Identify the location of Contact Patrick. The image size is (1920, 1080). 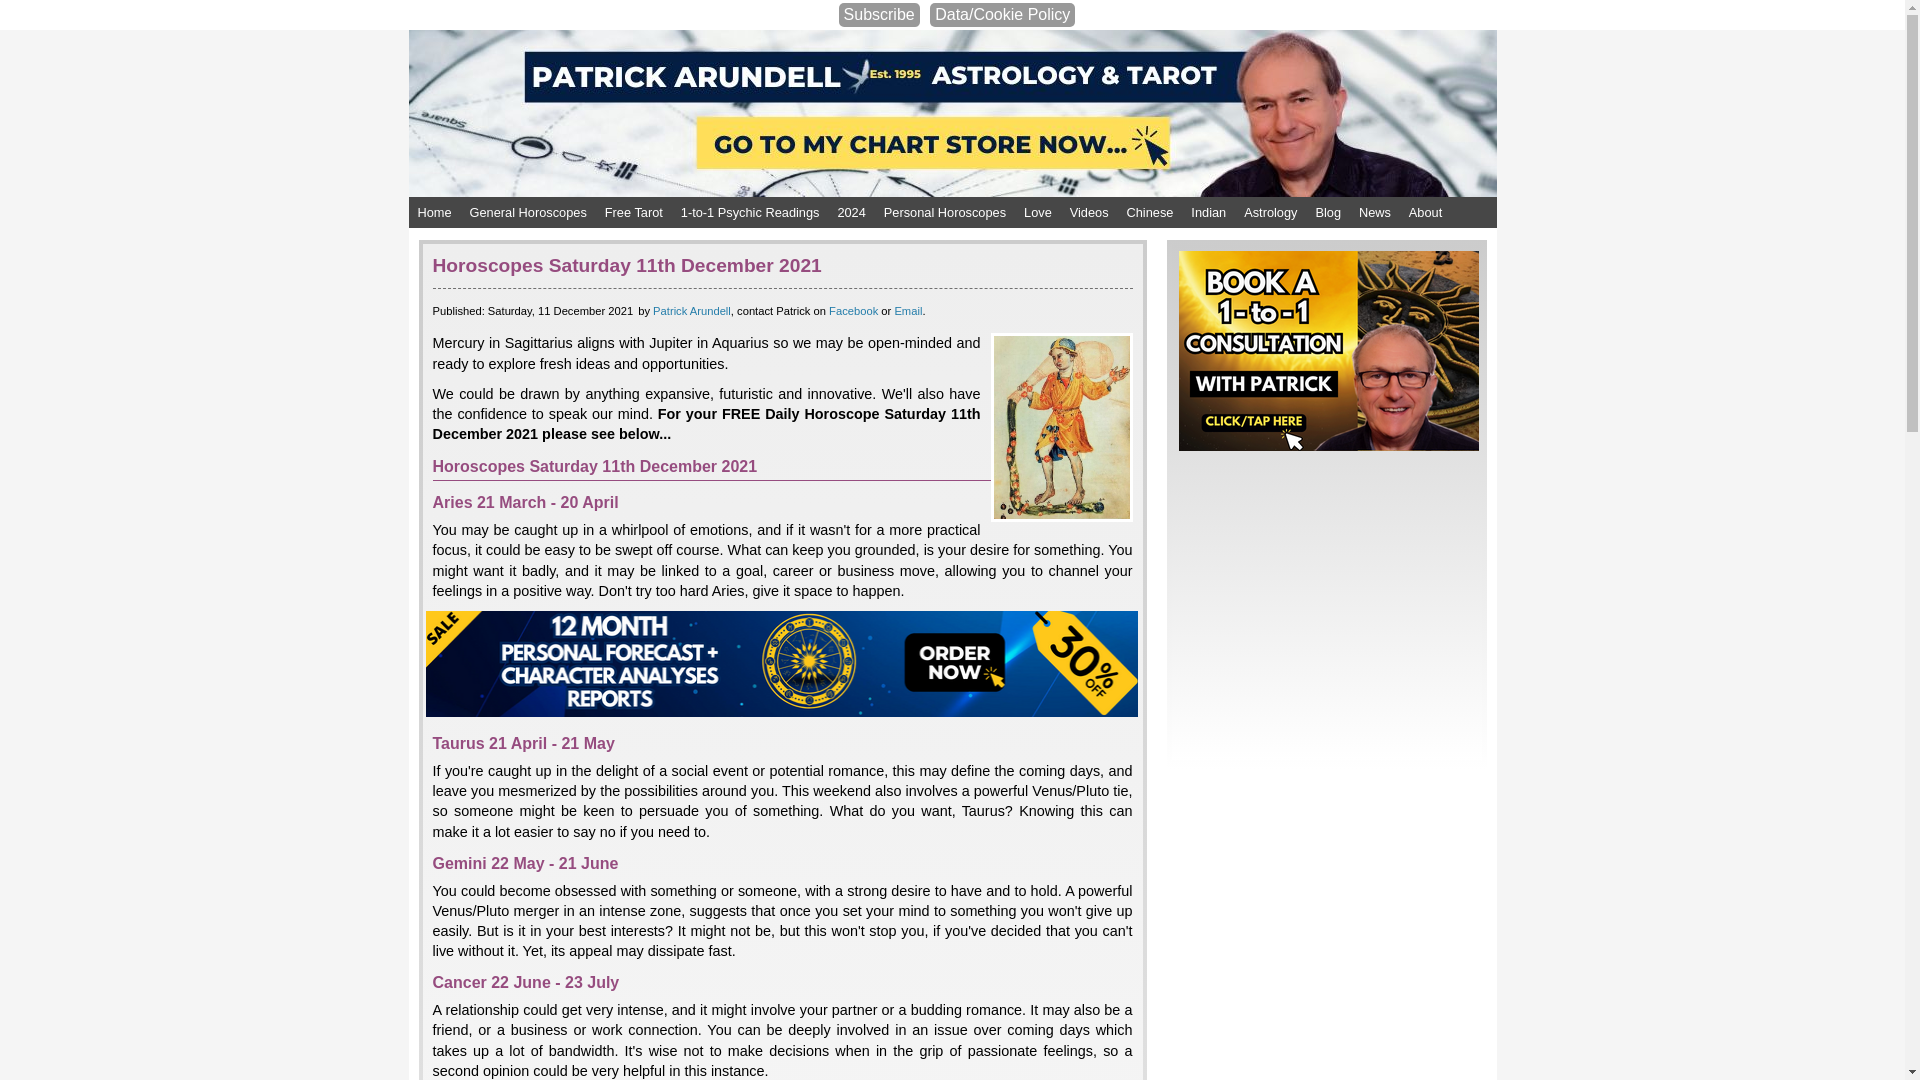
(908, 310).